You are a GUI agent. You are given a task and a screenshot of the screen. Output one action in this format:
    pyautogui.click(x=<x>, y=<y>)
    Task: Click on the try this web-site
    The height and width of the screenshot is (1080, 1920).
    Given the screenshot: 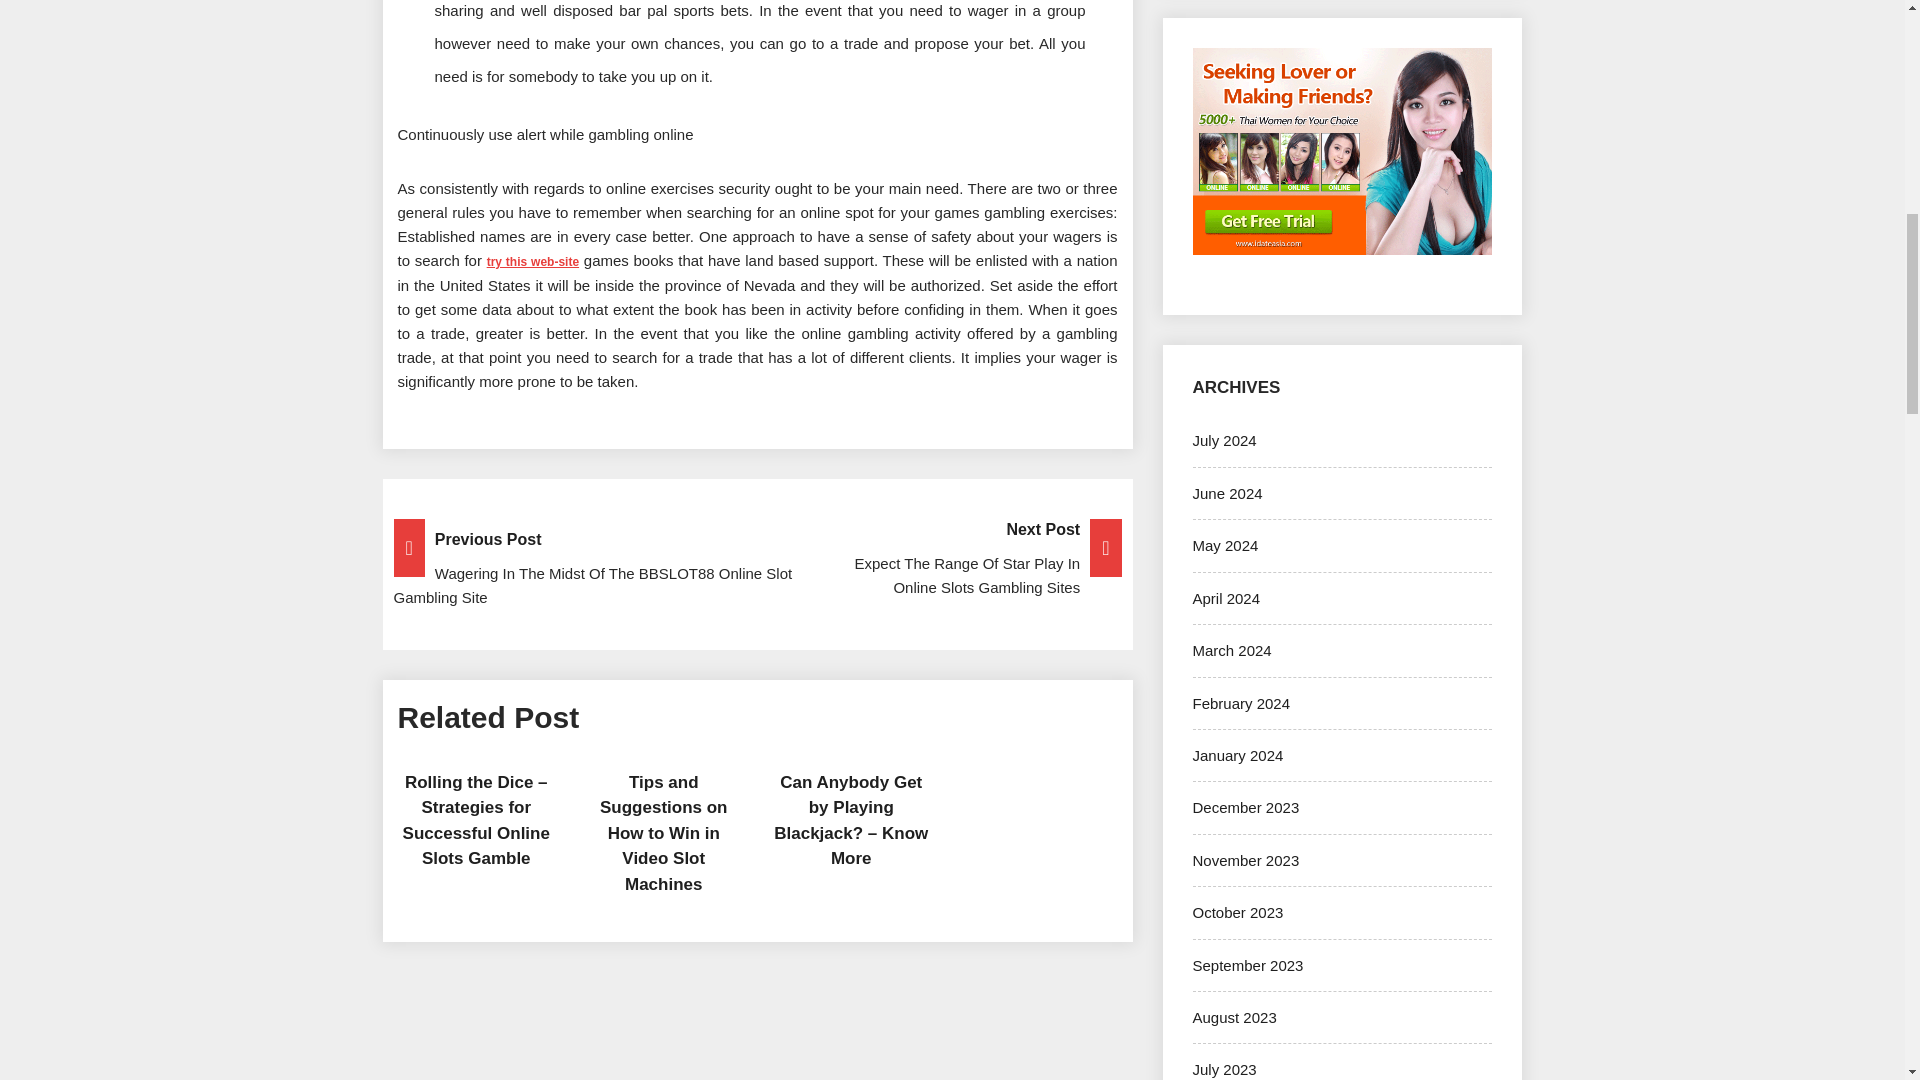 What is the action you would take?
    pyautogui.click(x=533, y=261)
    